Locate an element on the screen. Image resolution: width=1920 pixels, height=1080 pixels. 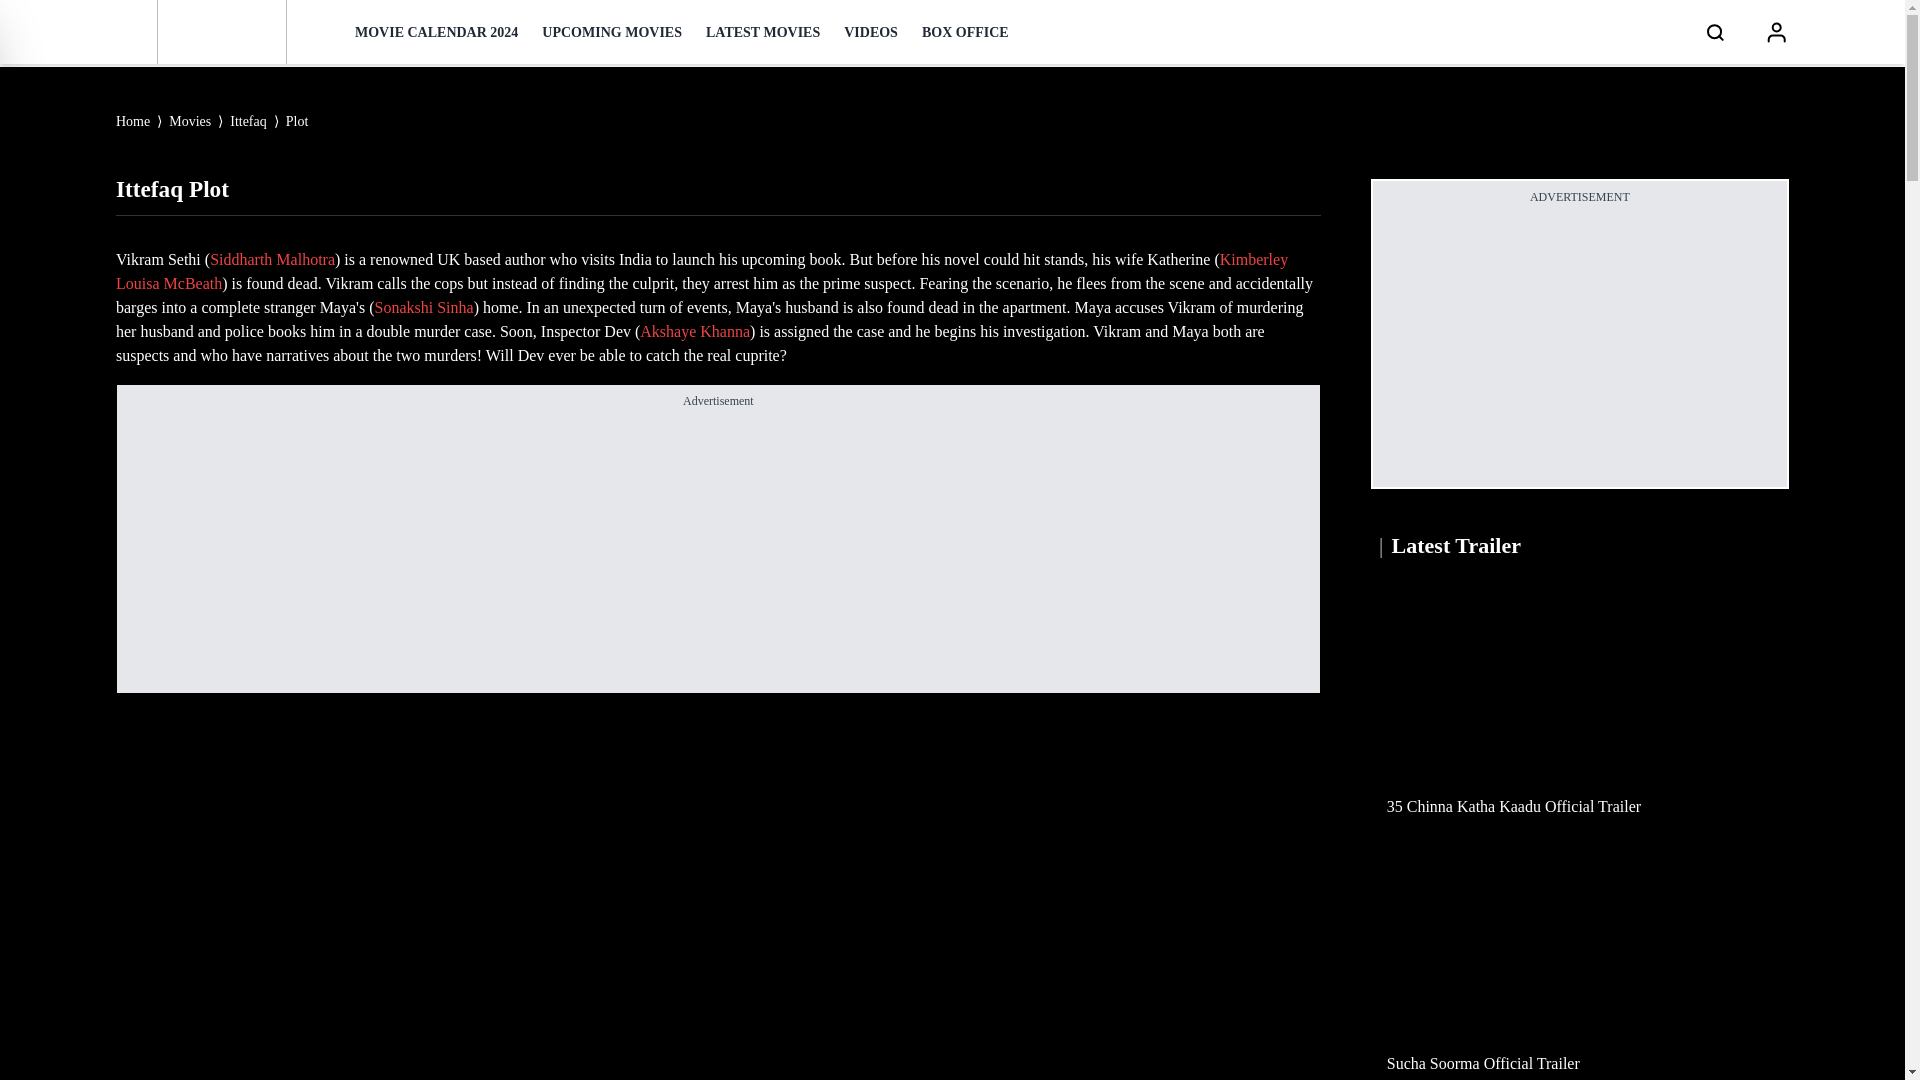
VIDEOS is located at coordinates (871, 32).